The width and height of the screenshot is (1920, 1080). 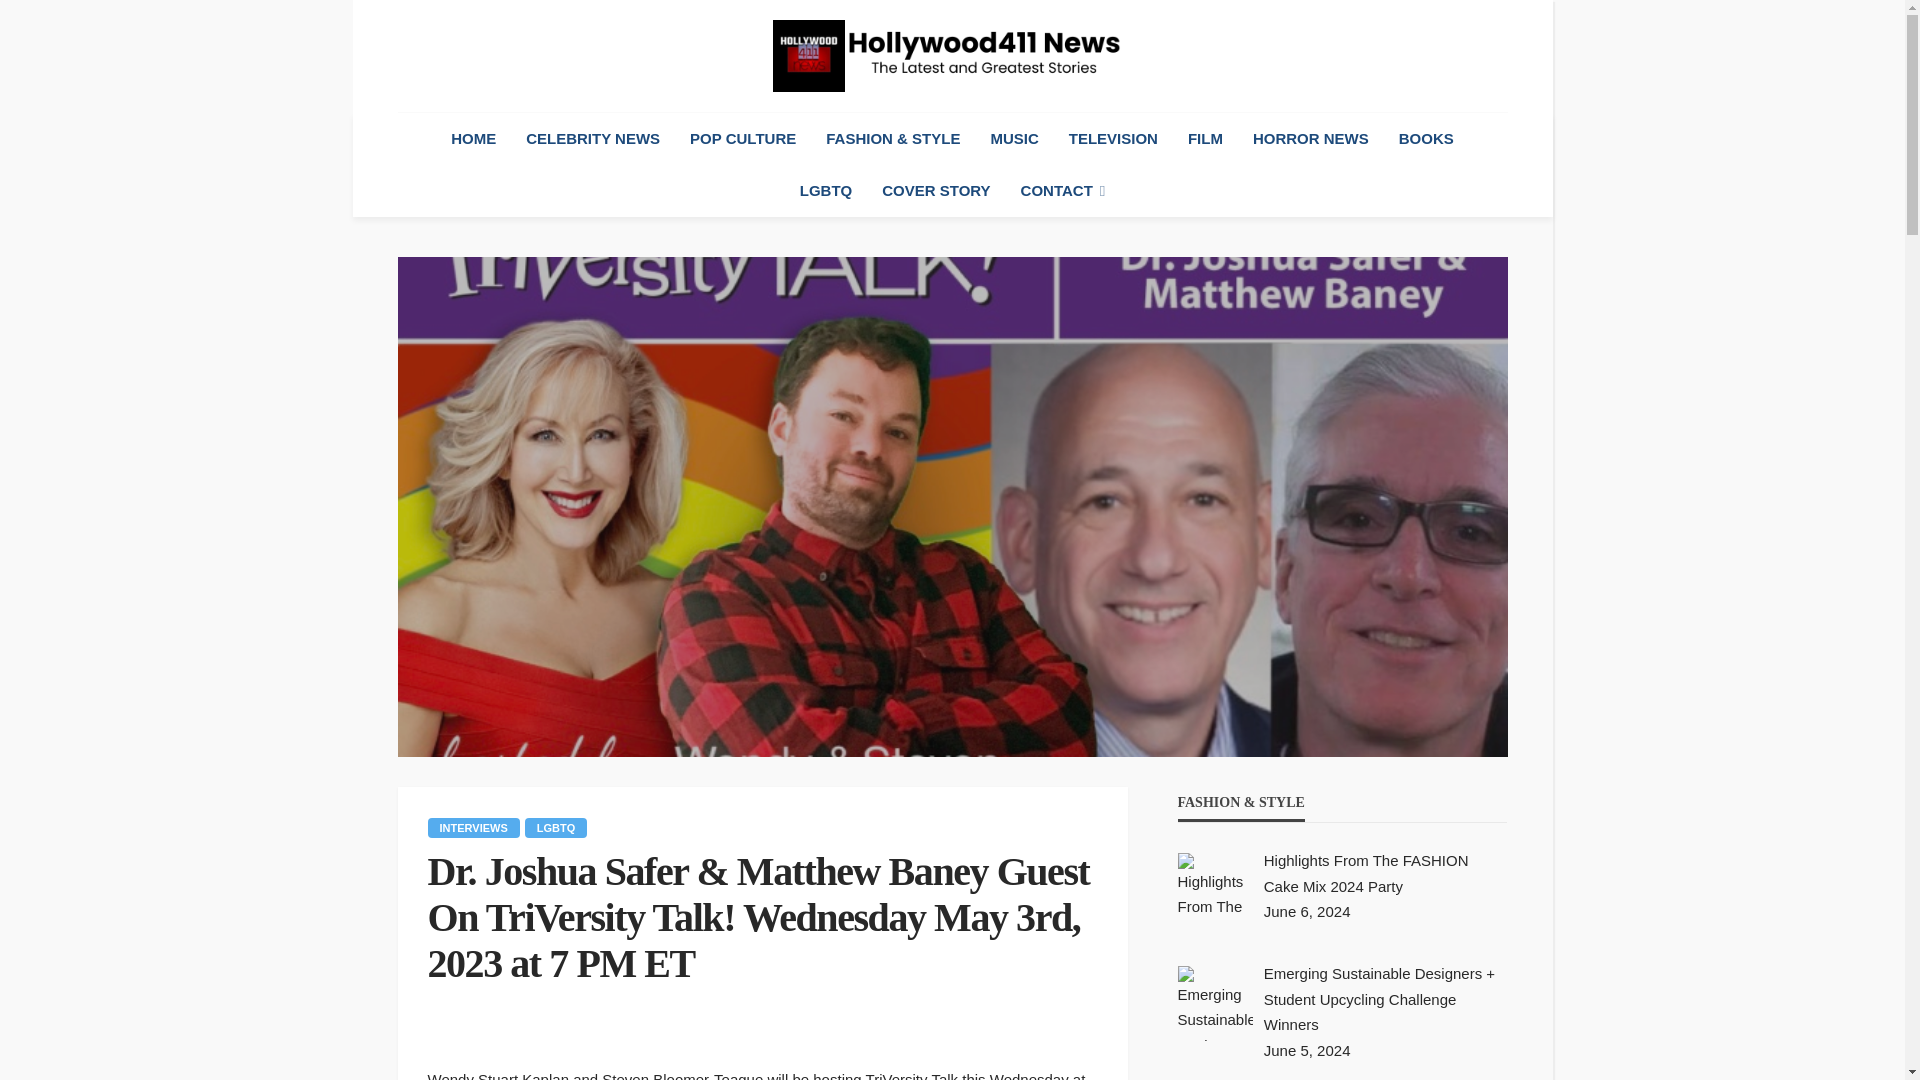 I want to click on COVER STORY, so click(x=936, y=191).